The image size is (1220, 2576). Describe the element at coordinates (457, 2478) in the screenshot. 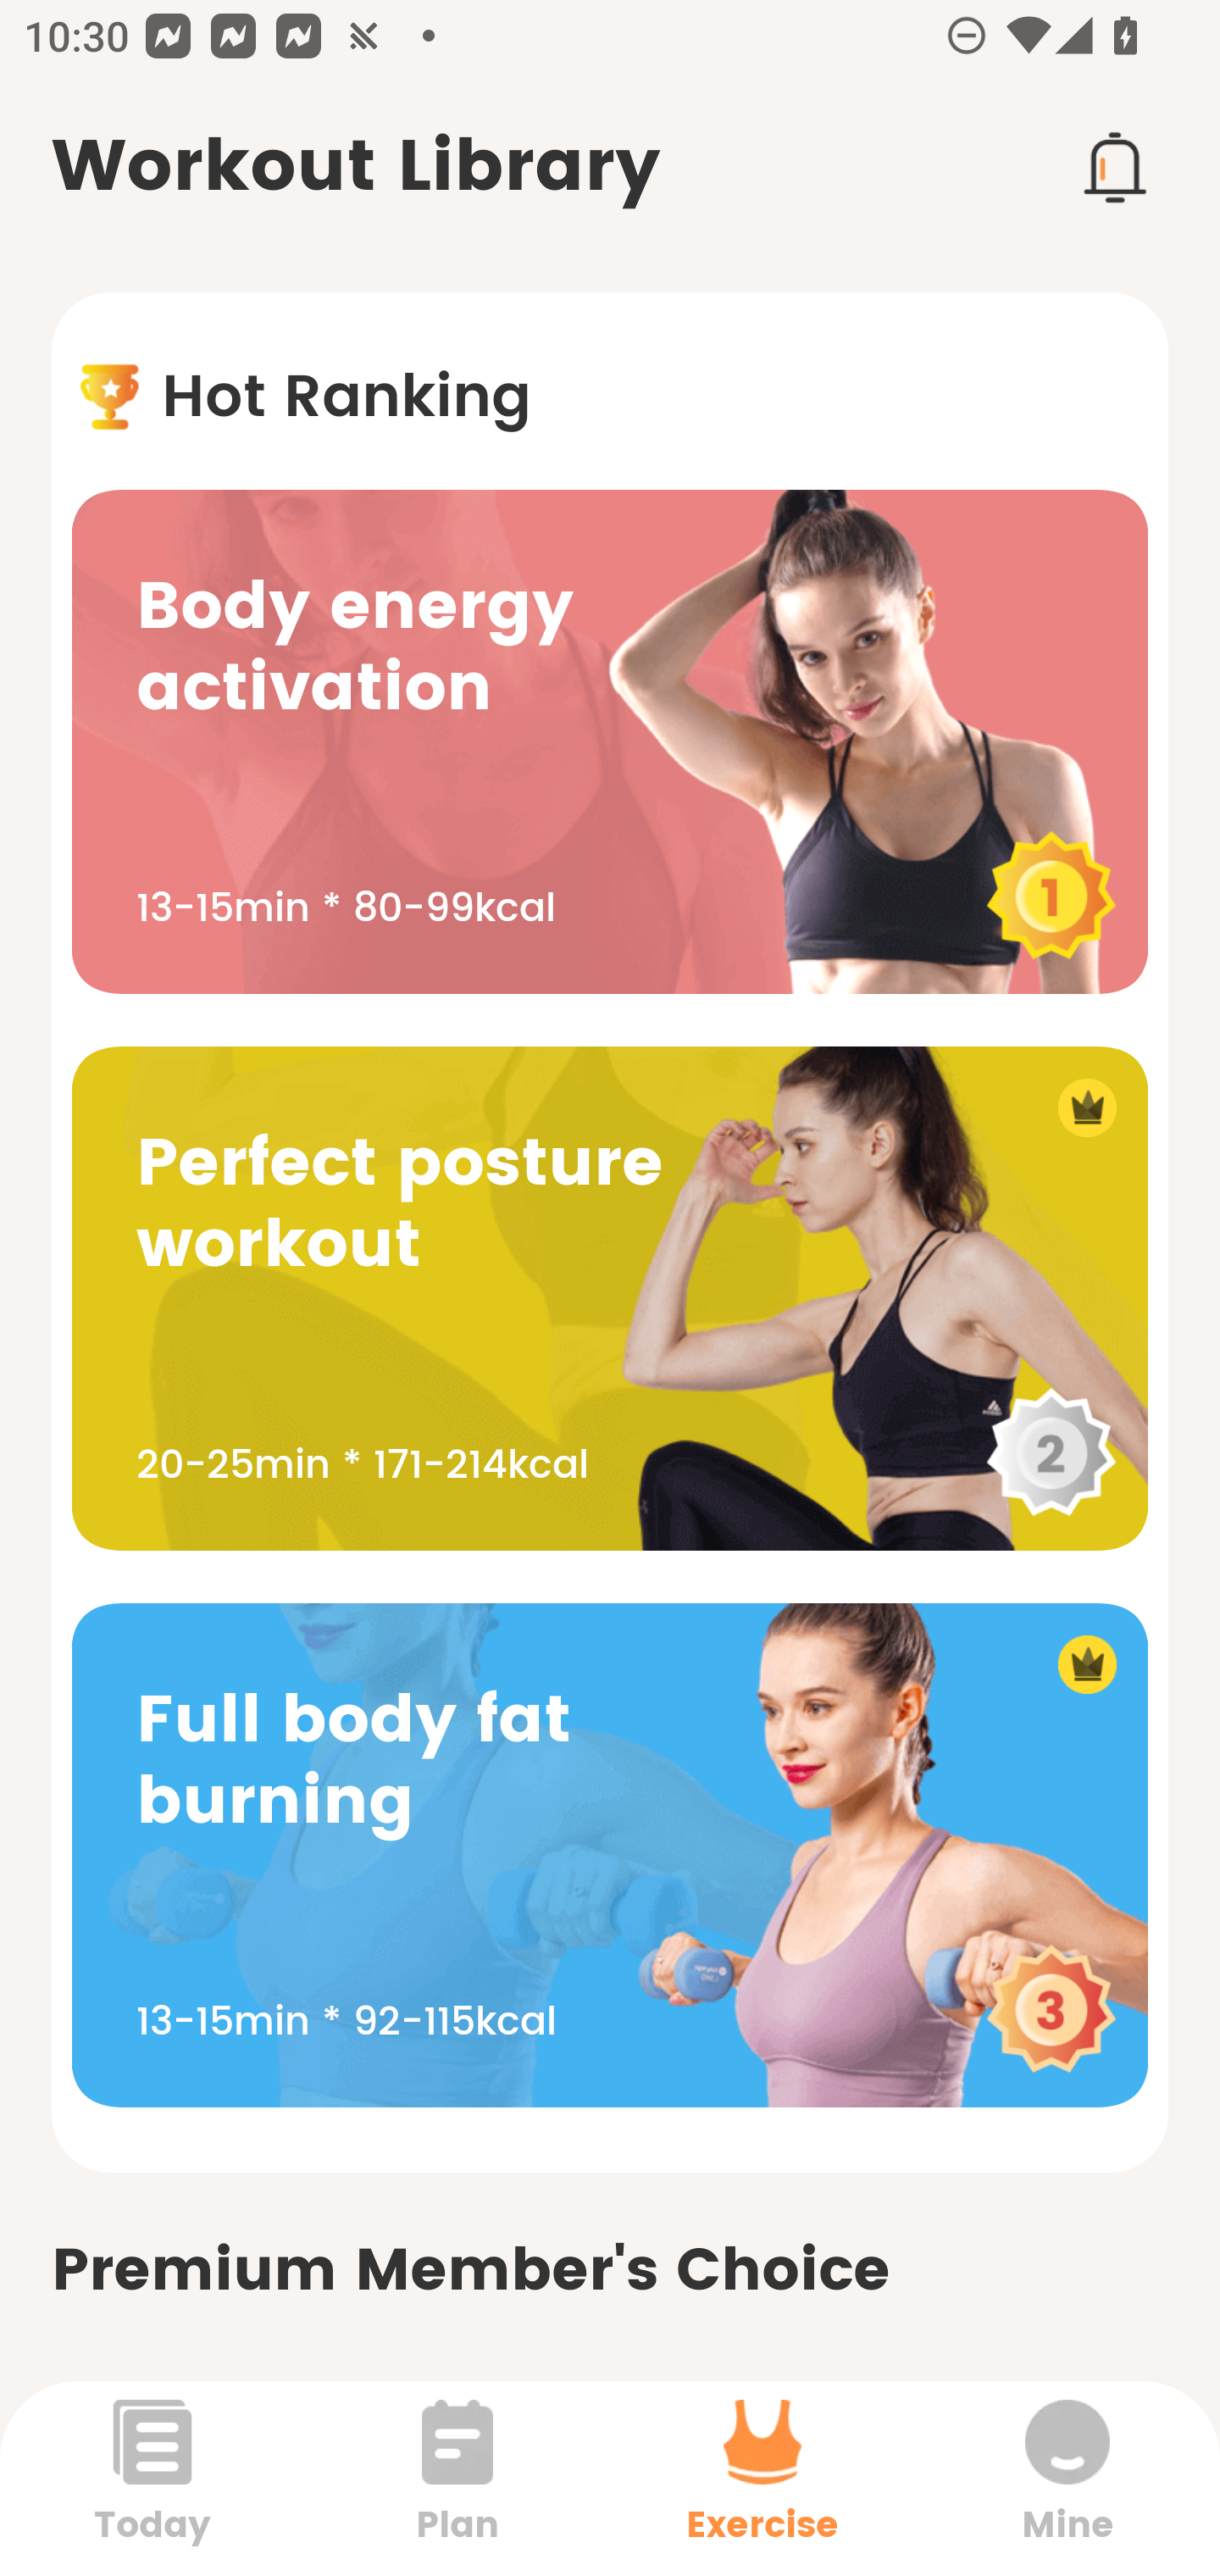

I see `Plan` at that location.